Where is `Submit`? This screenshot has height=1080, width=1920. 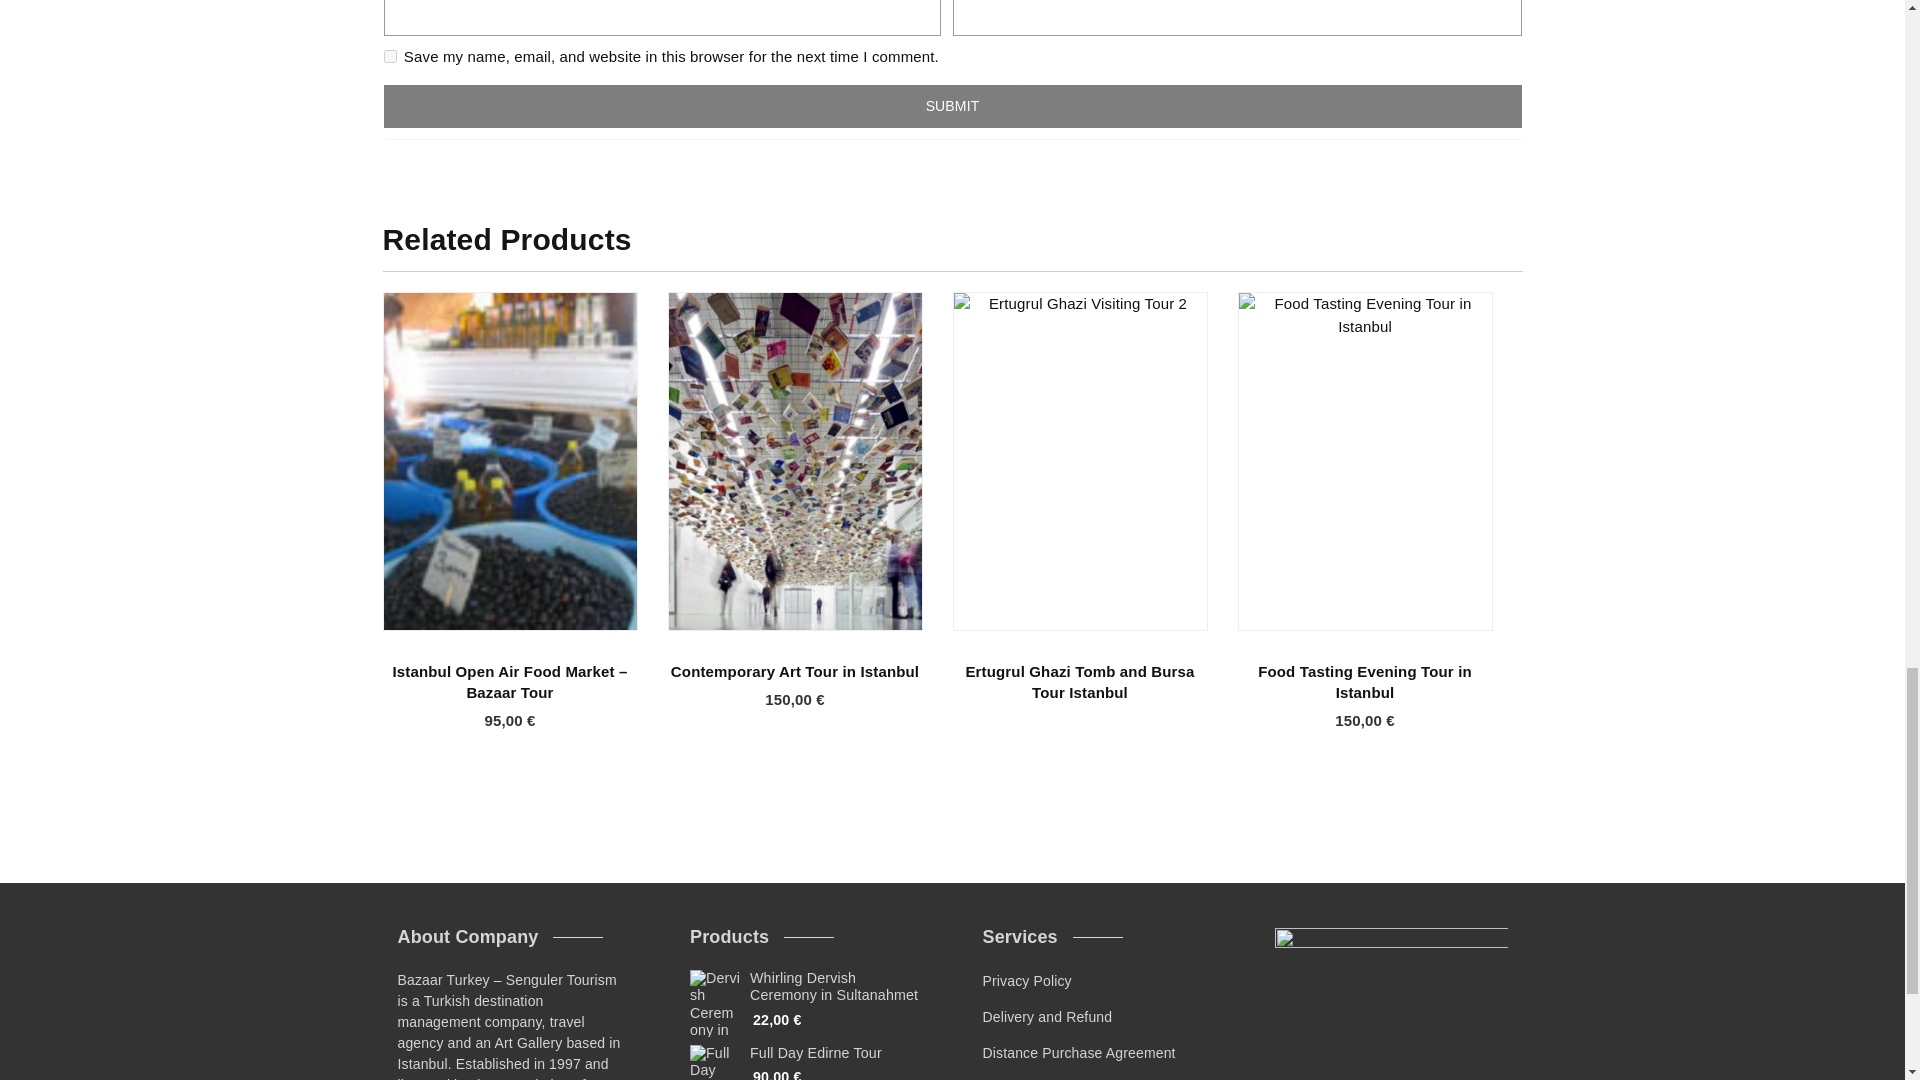 Submit is located at coordinates (953, 106).